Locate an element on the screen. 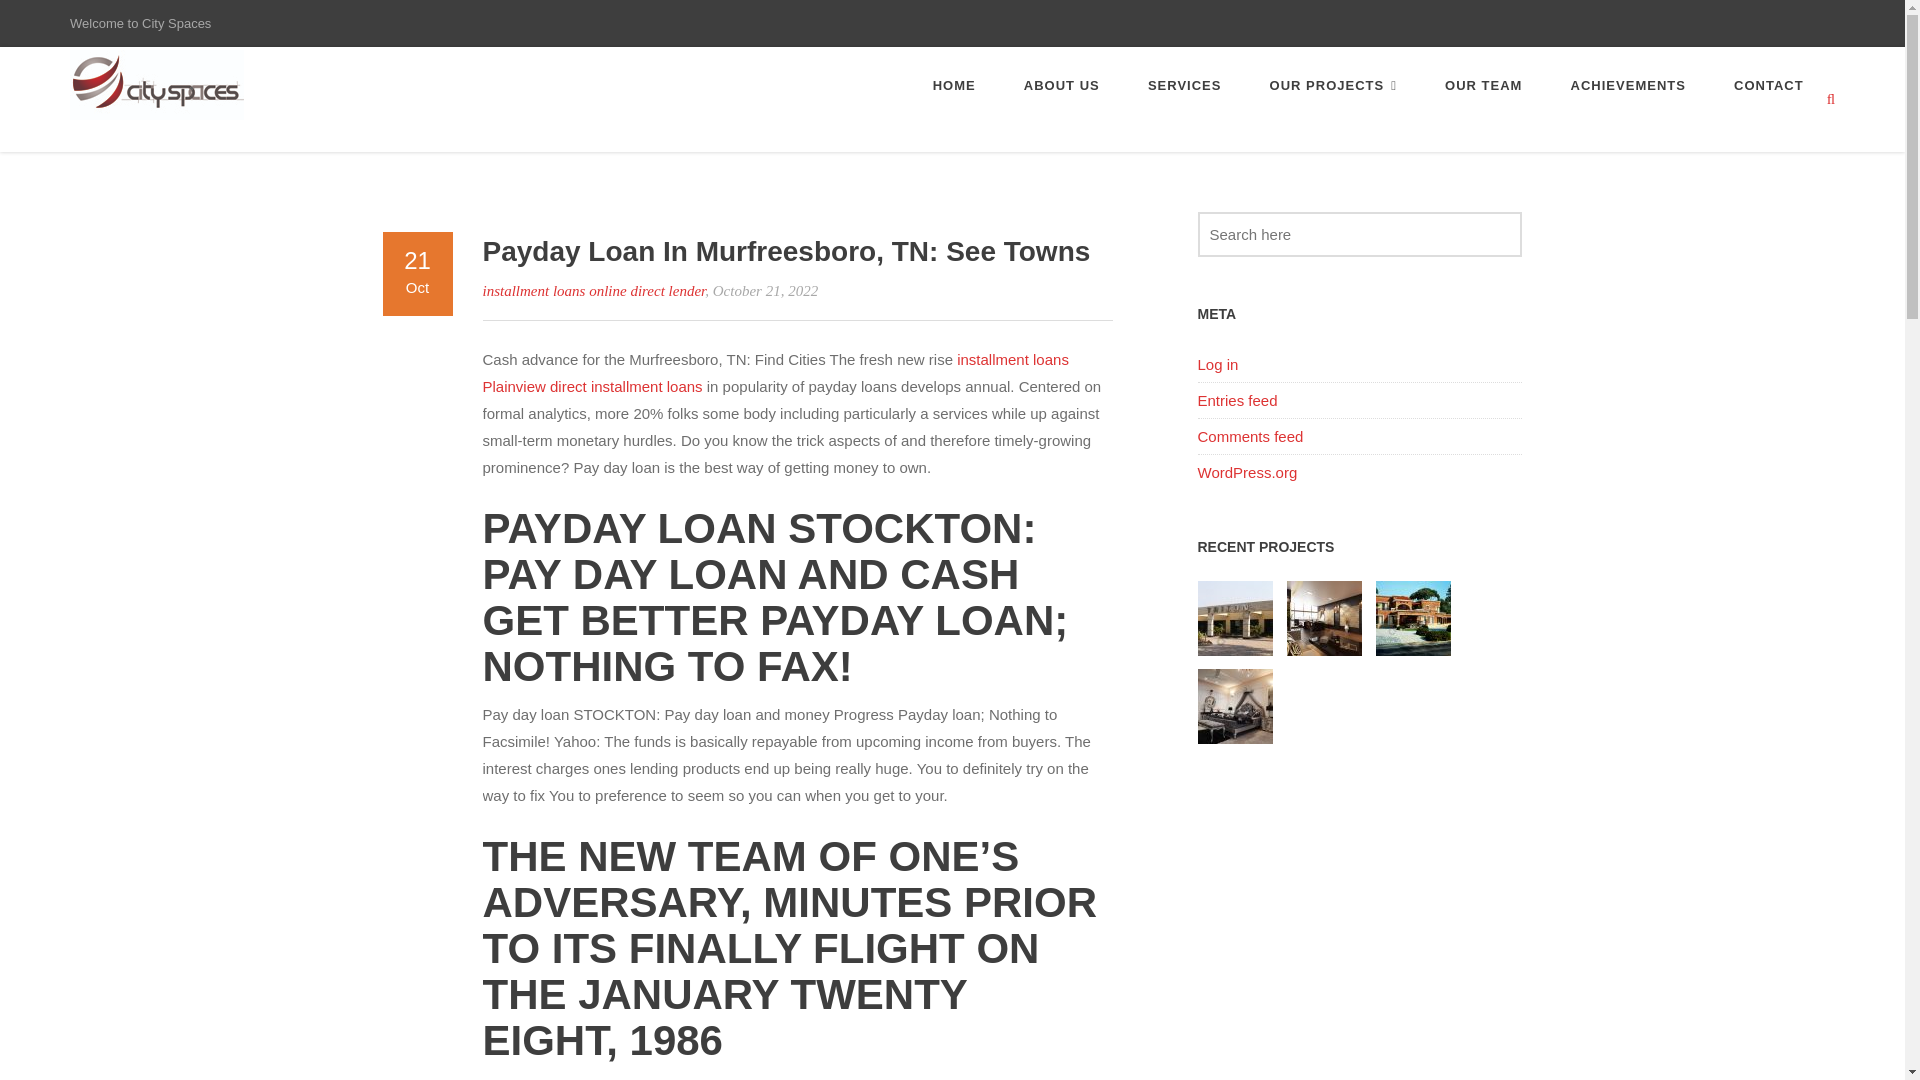 The height and width of the screenshot is (1080, 1920). CONTACT is located at coordinates (1769, 85).